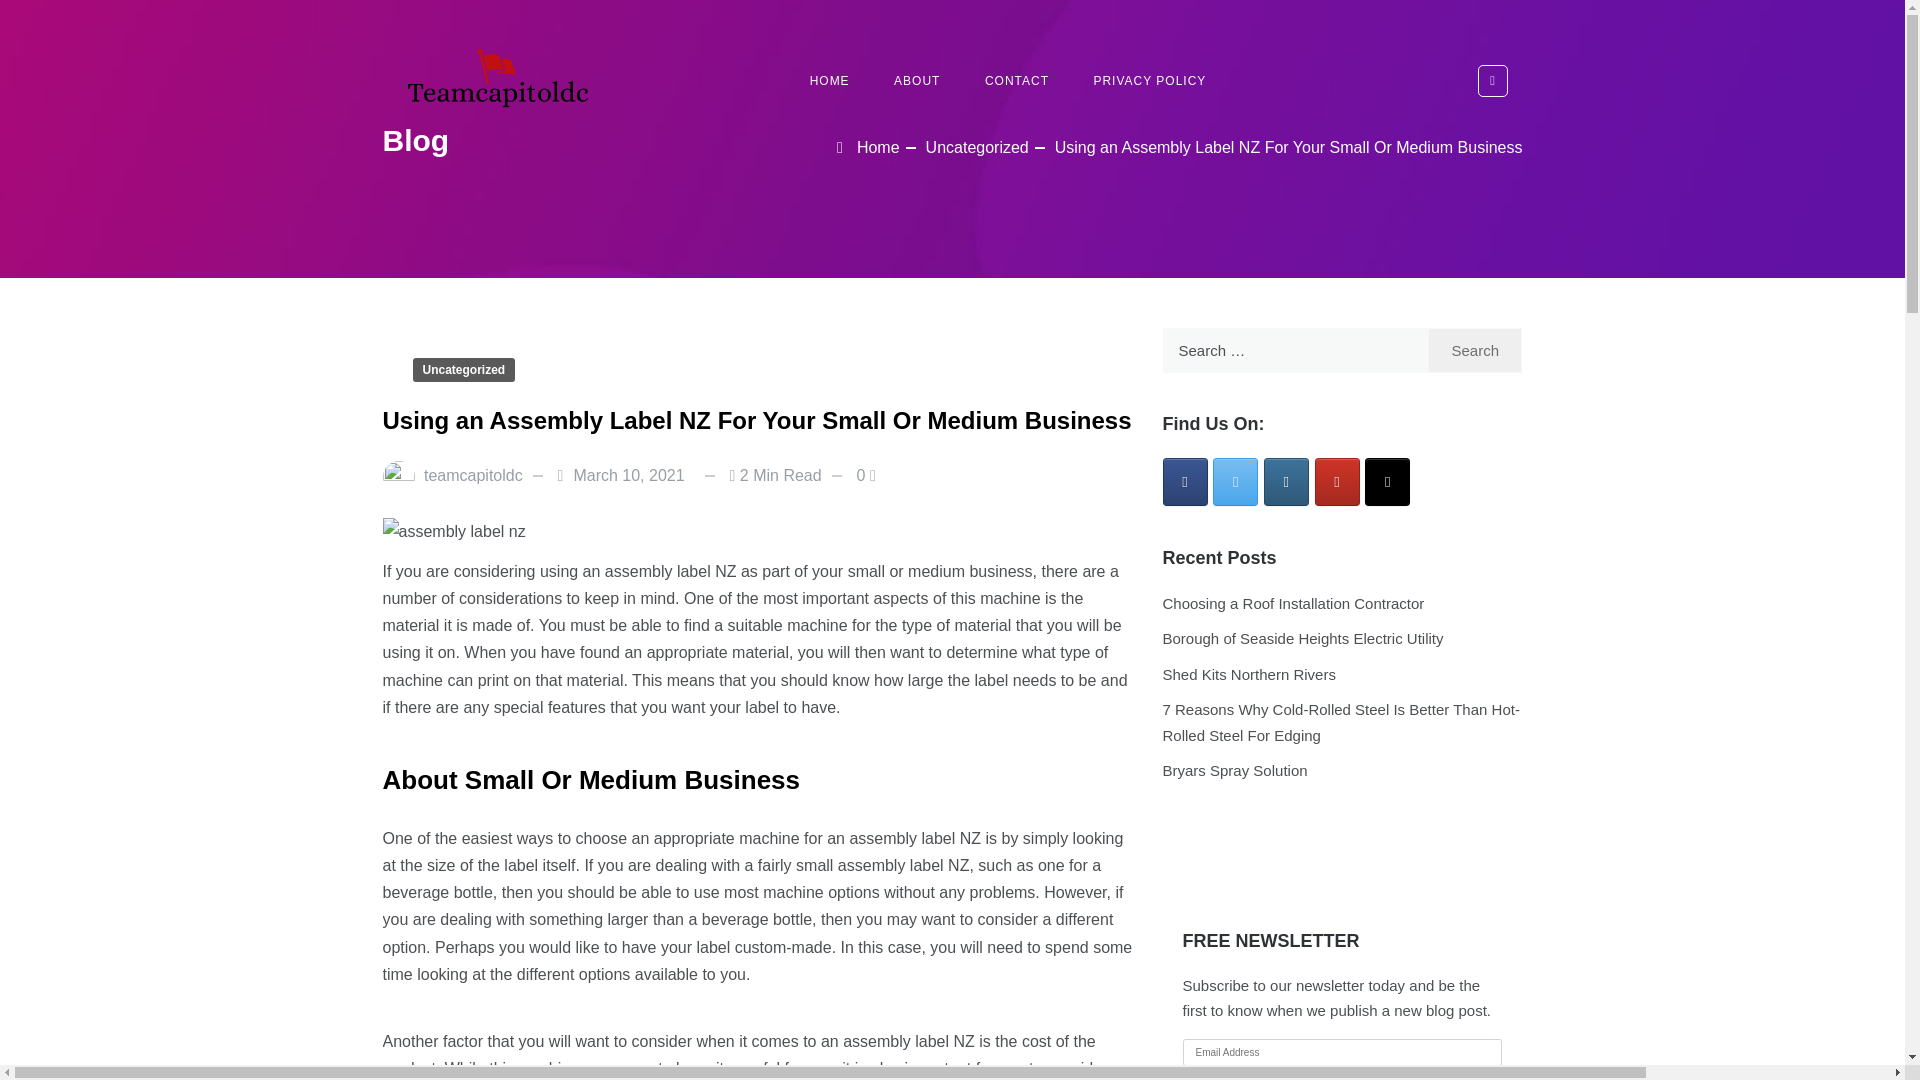 This screenshot has height=1080, width=1920. What do you see at coordinates (829, 80) in the screenshot?
I see `HOME` at bounding box center [829, 80].